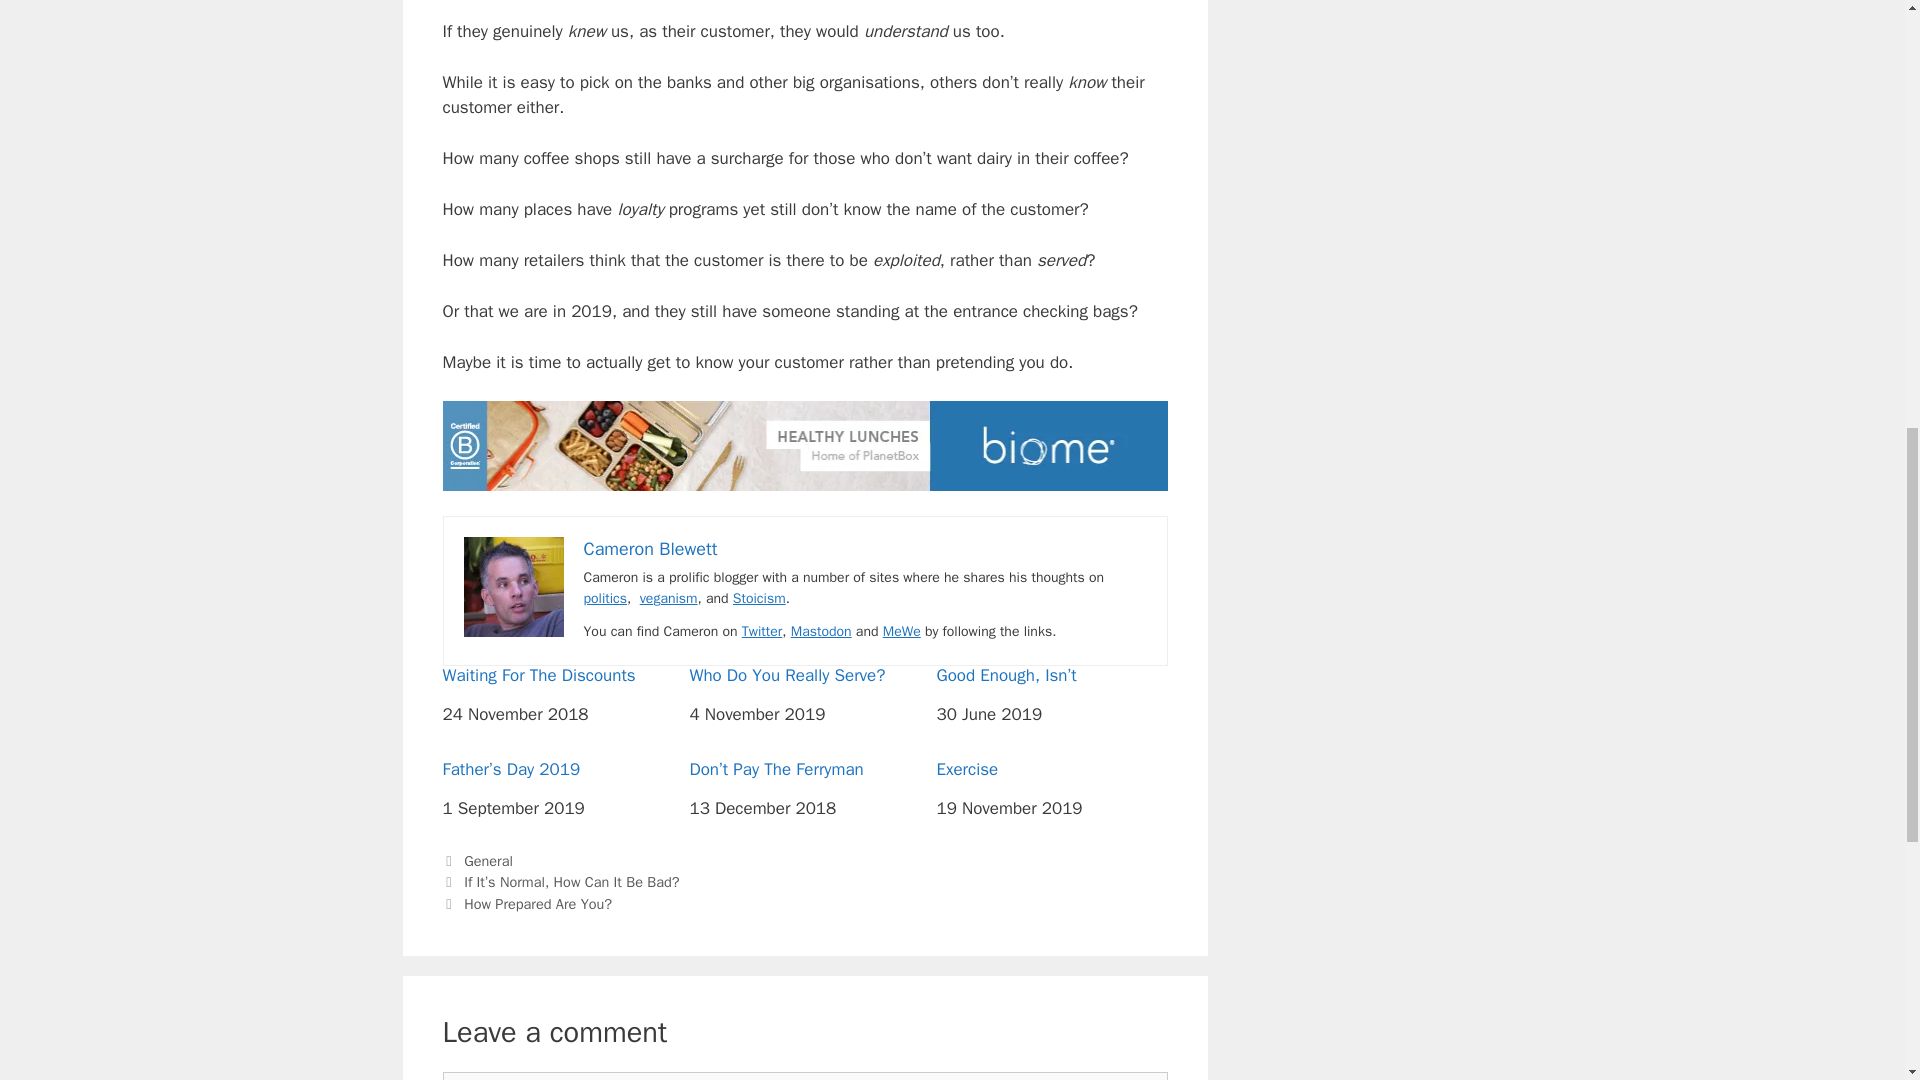 This screenshot has width=1920, height=1080. Describe the element at coordinates (902, 632) in the screenshot. I see `MeWe` at that location.